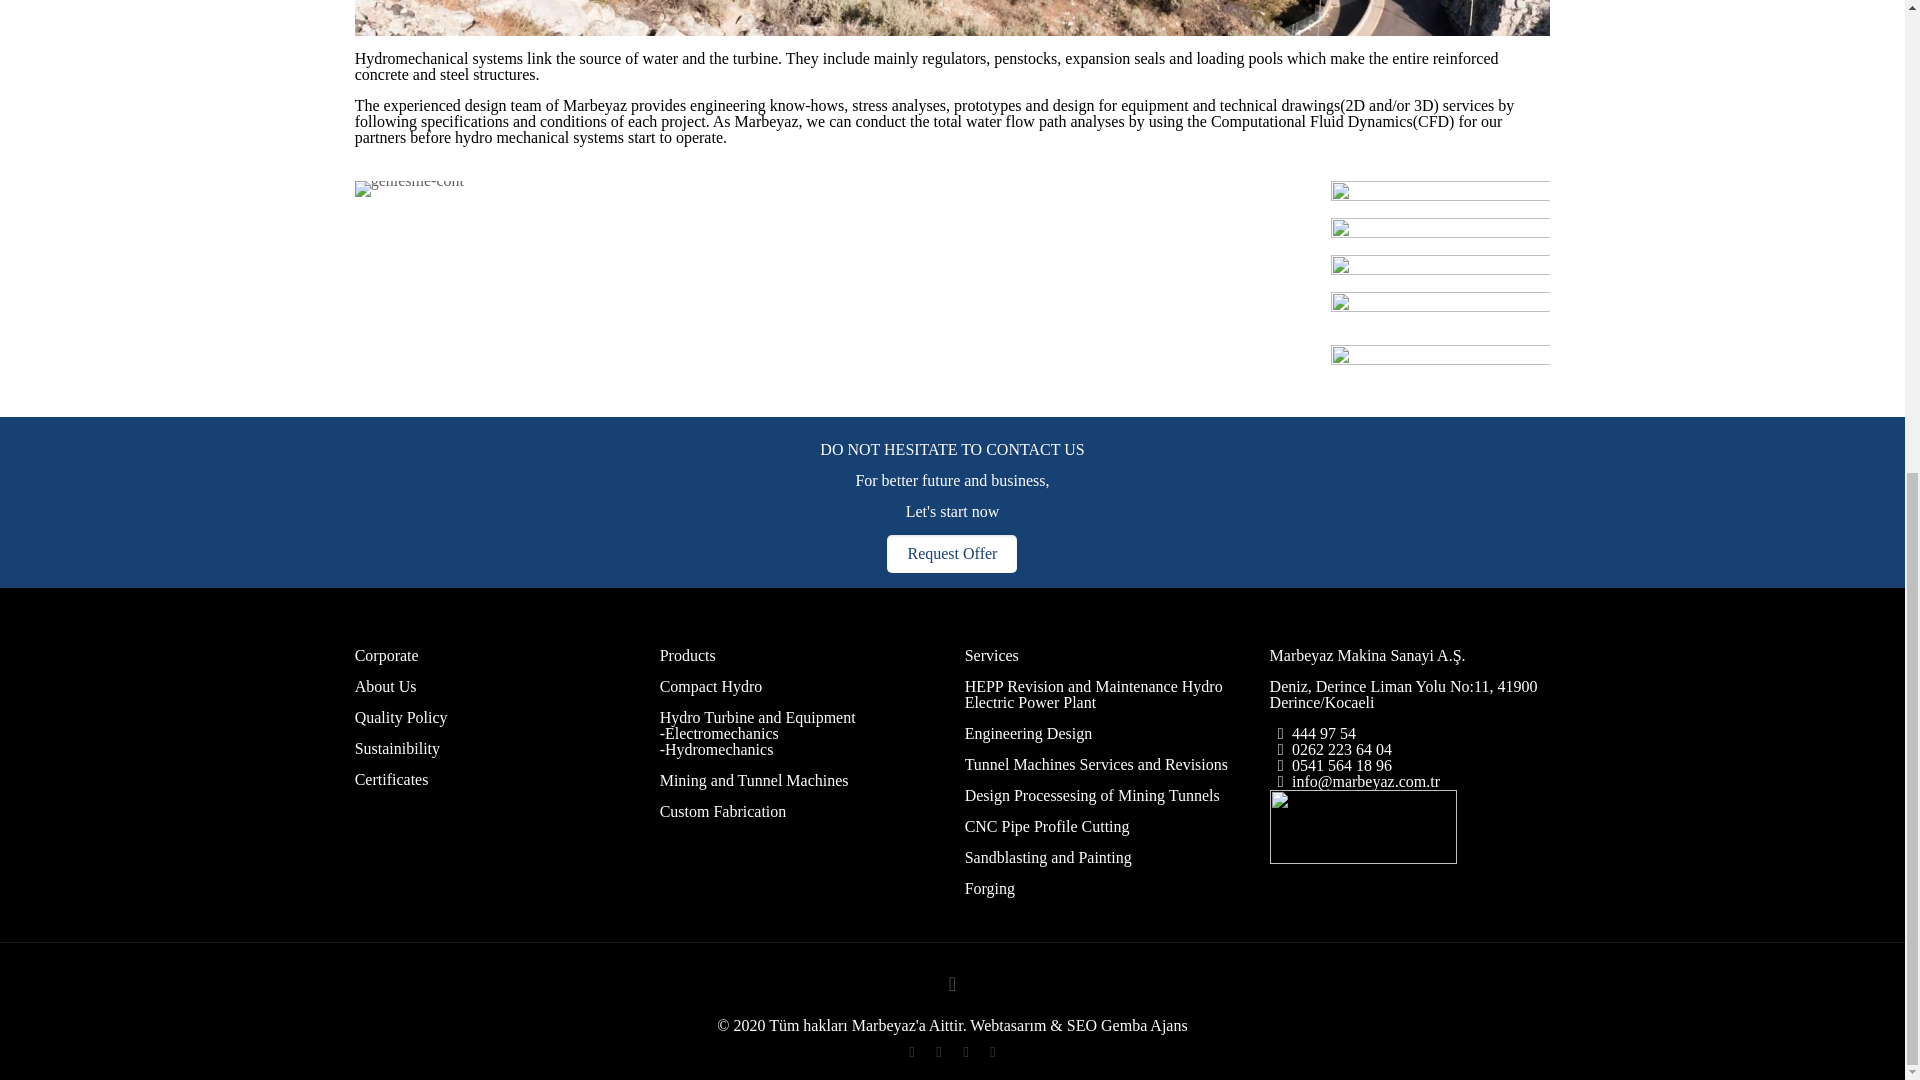 This screenshot has height=1080, width=1920. I want to click on LinkedIn, so click(964, 1052).